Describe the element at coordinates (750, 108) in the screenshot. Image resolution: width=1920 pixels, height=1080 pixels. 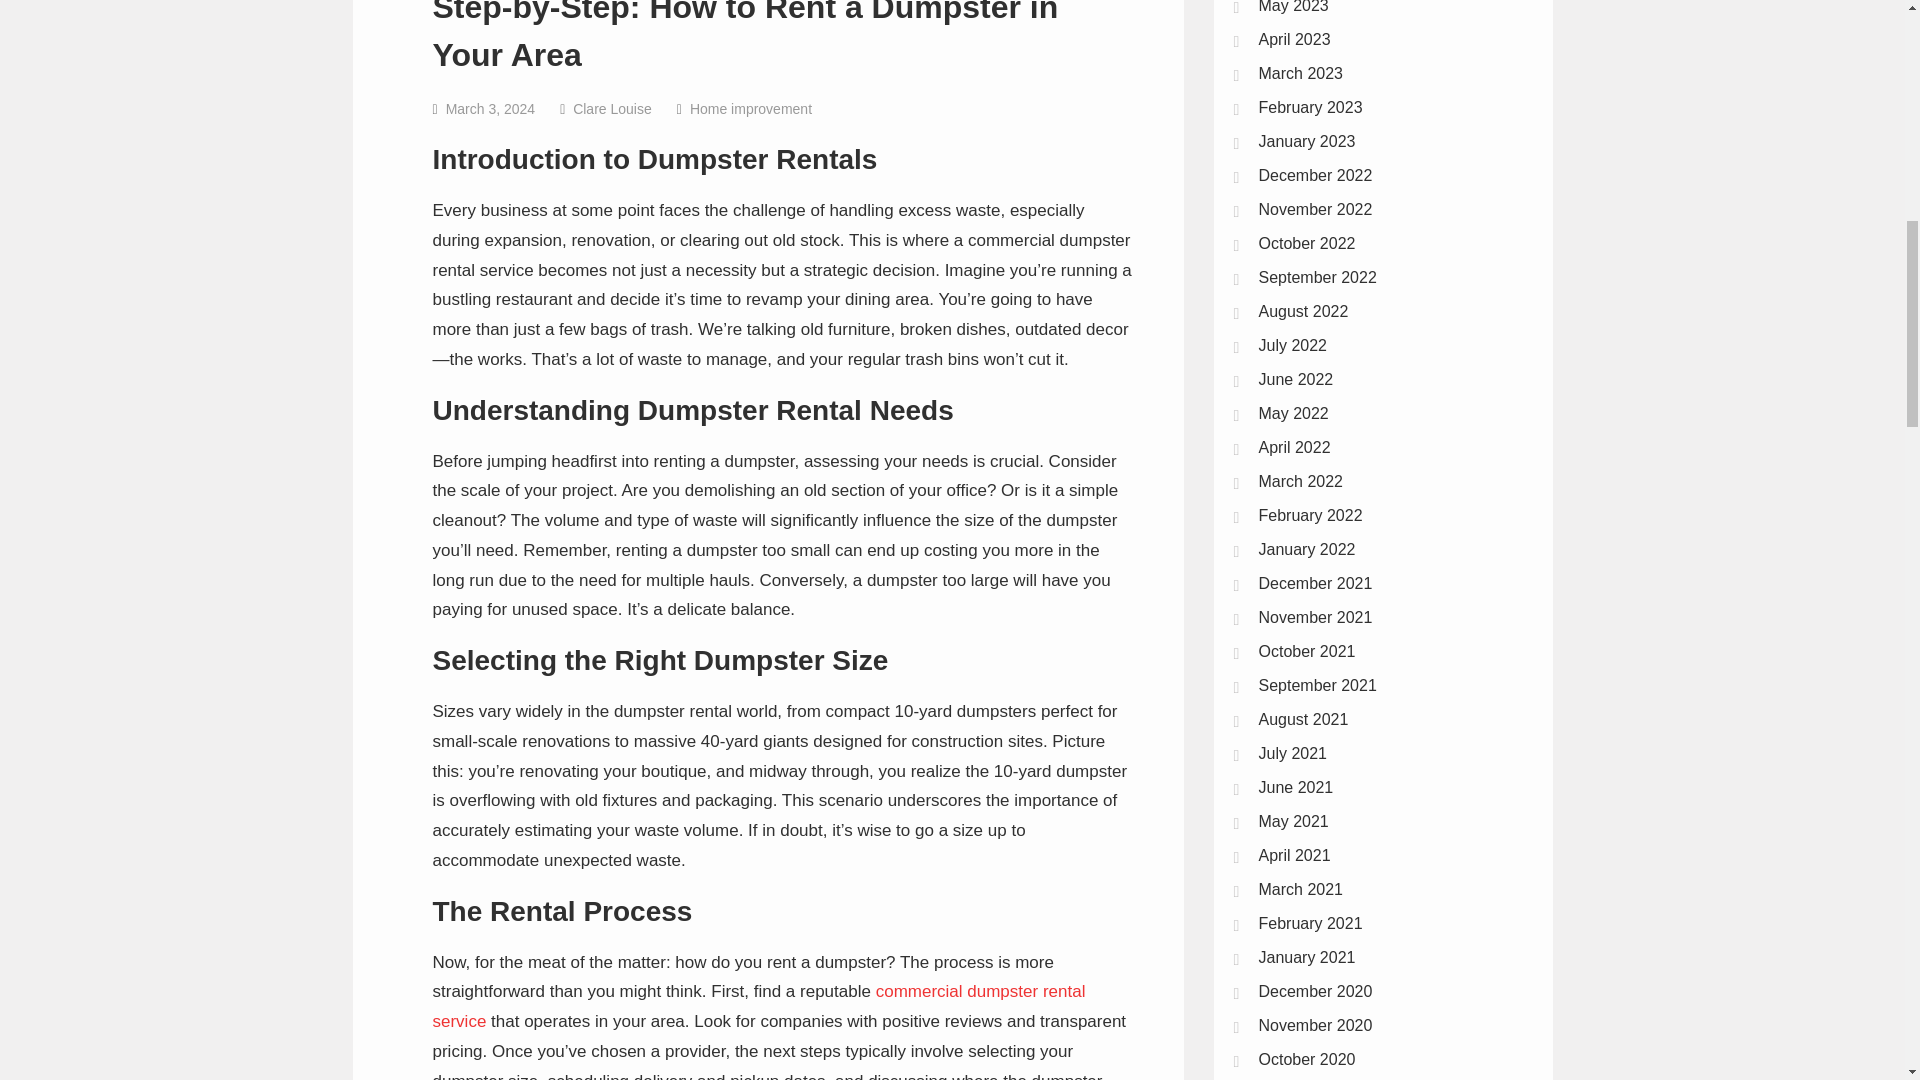
I see `Home improvement` at that location.